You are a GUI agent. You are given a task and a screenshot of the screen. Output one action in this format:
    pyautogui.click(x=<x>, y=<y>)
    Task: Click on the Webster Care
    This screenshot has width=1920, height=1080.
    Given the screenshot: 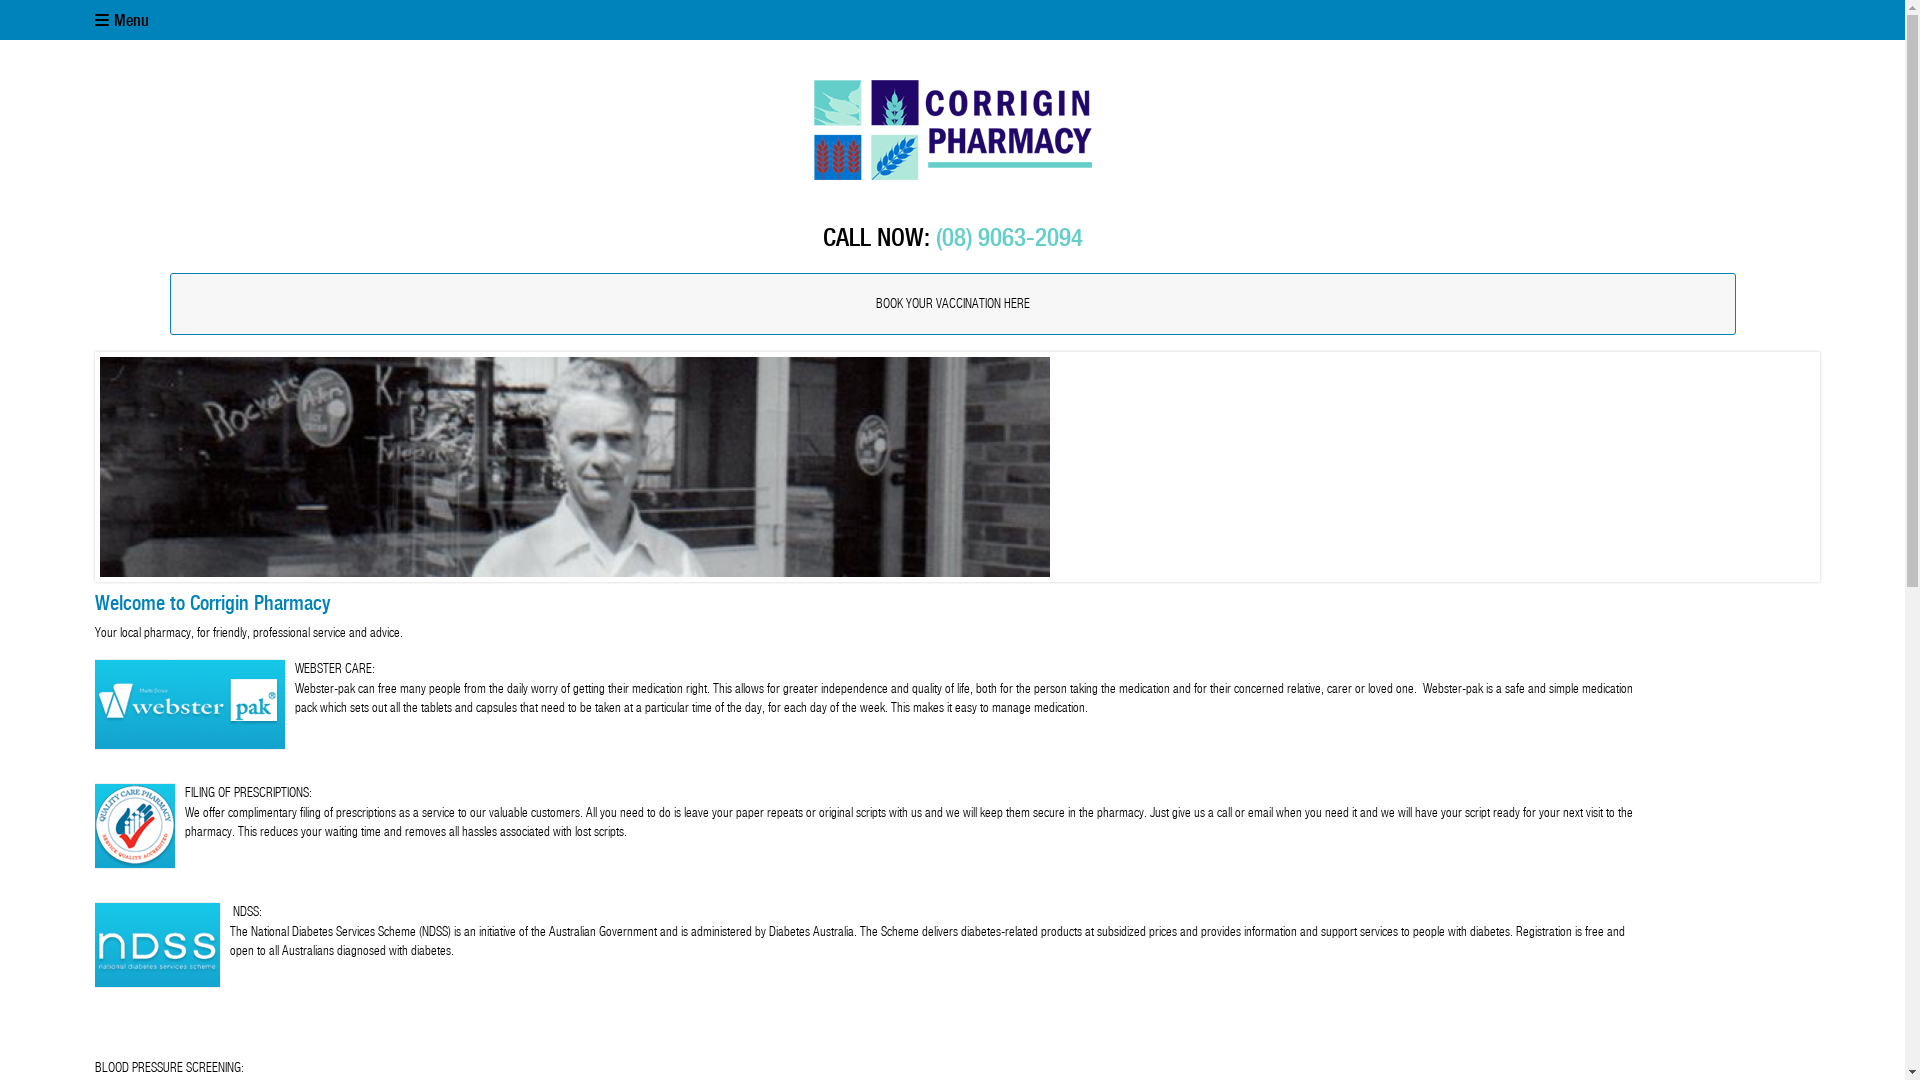 What is the action you would take?
    pyautogui.click(x=190, y=704)
    